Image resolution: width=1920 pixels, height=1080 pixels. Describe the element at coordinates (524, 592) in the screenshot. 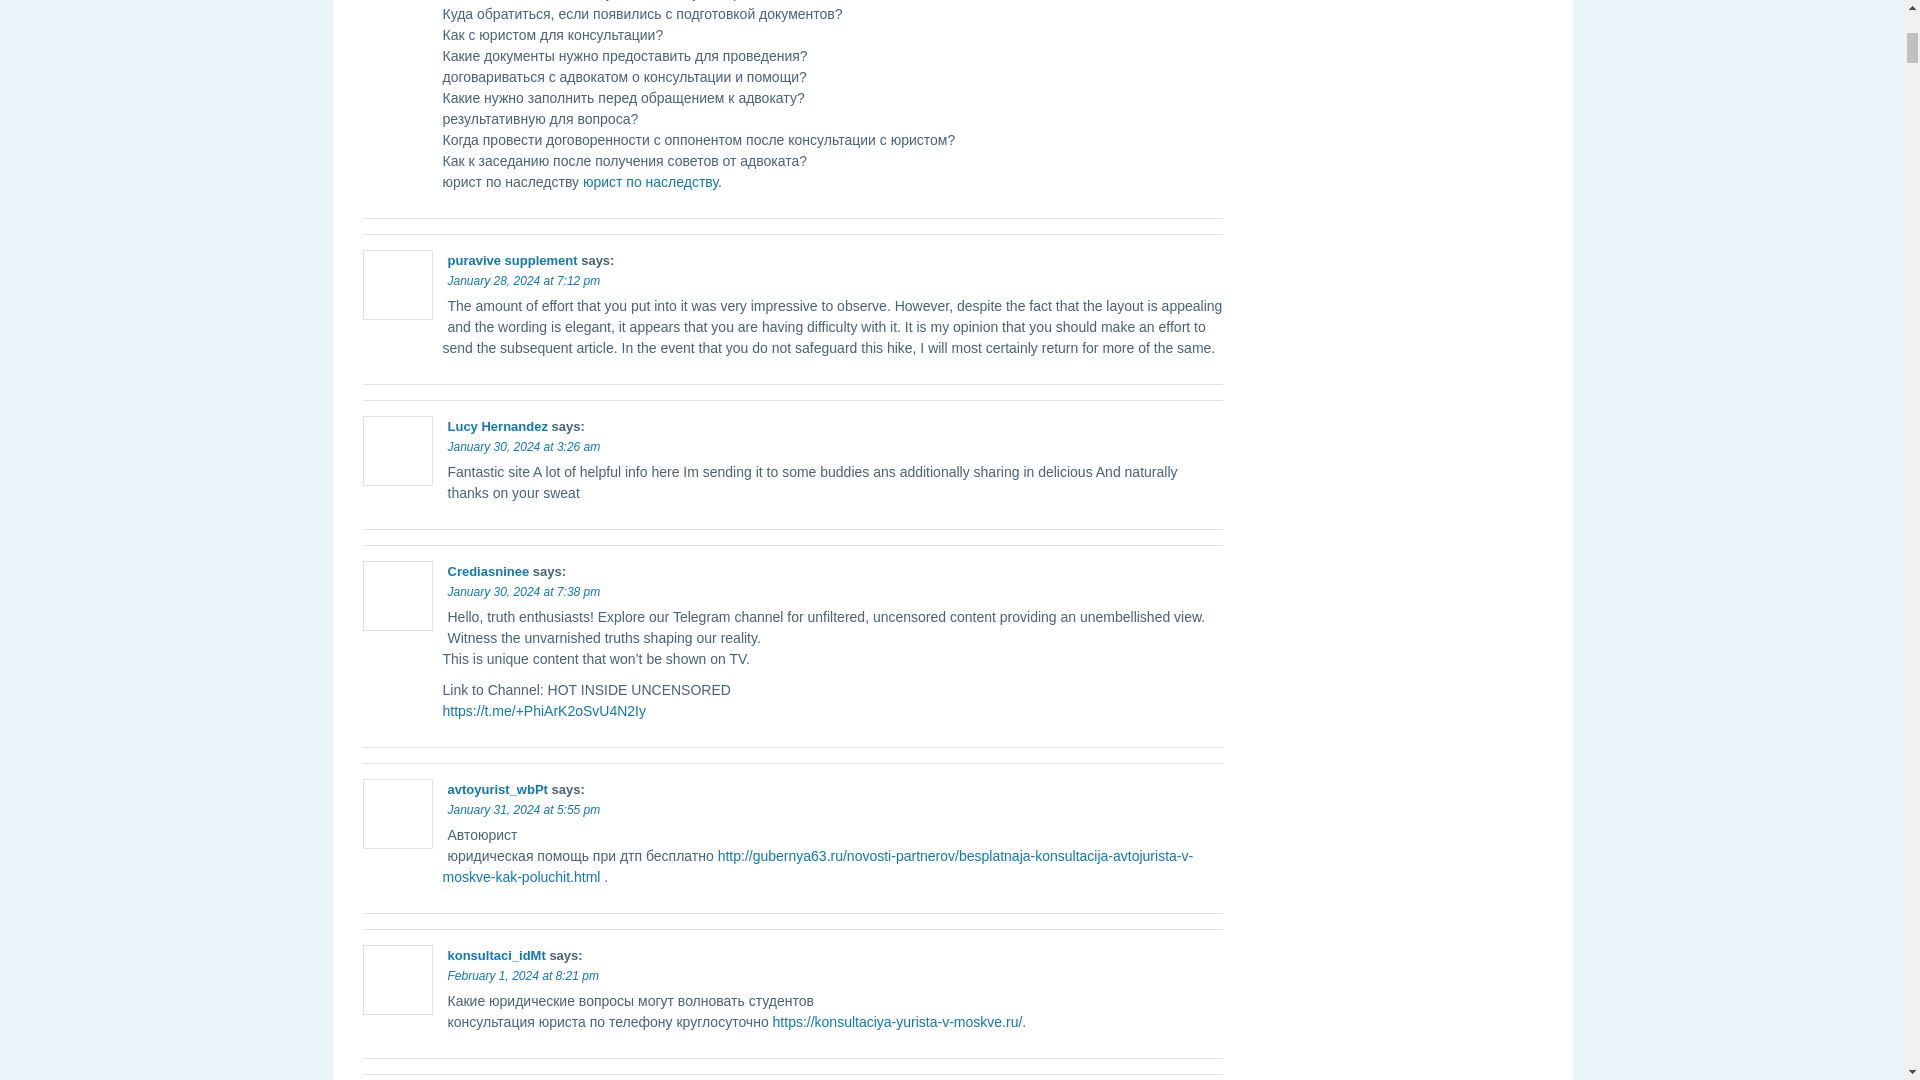

I see `January 30, 2024 at 7:38 pm` at that location.